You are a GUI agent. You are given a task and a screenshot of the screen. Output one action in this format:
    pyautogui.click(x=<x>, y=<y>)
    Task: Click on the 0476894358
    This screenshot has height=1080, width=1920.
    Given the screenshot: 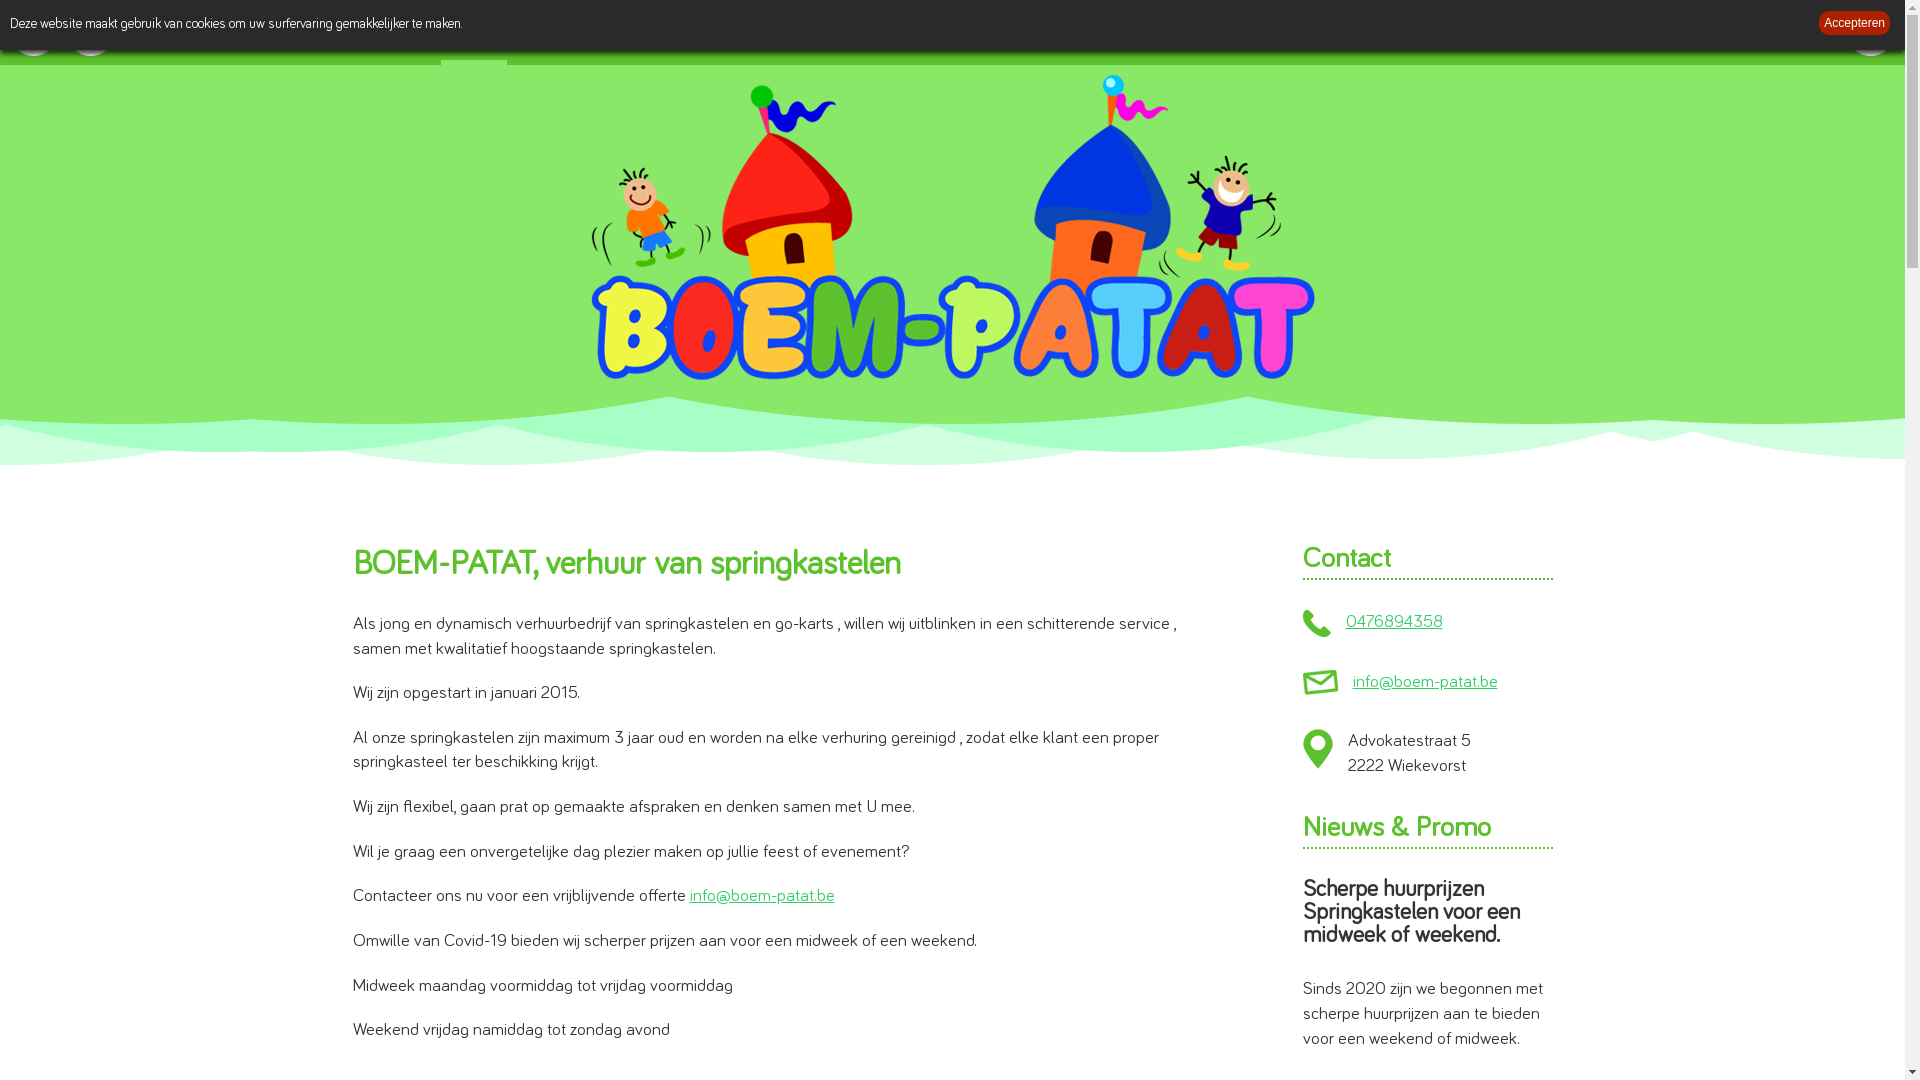 What is the action you would take?
    pyautogui.click(x=1394, y=622)
    